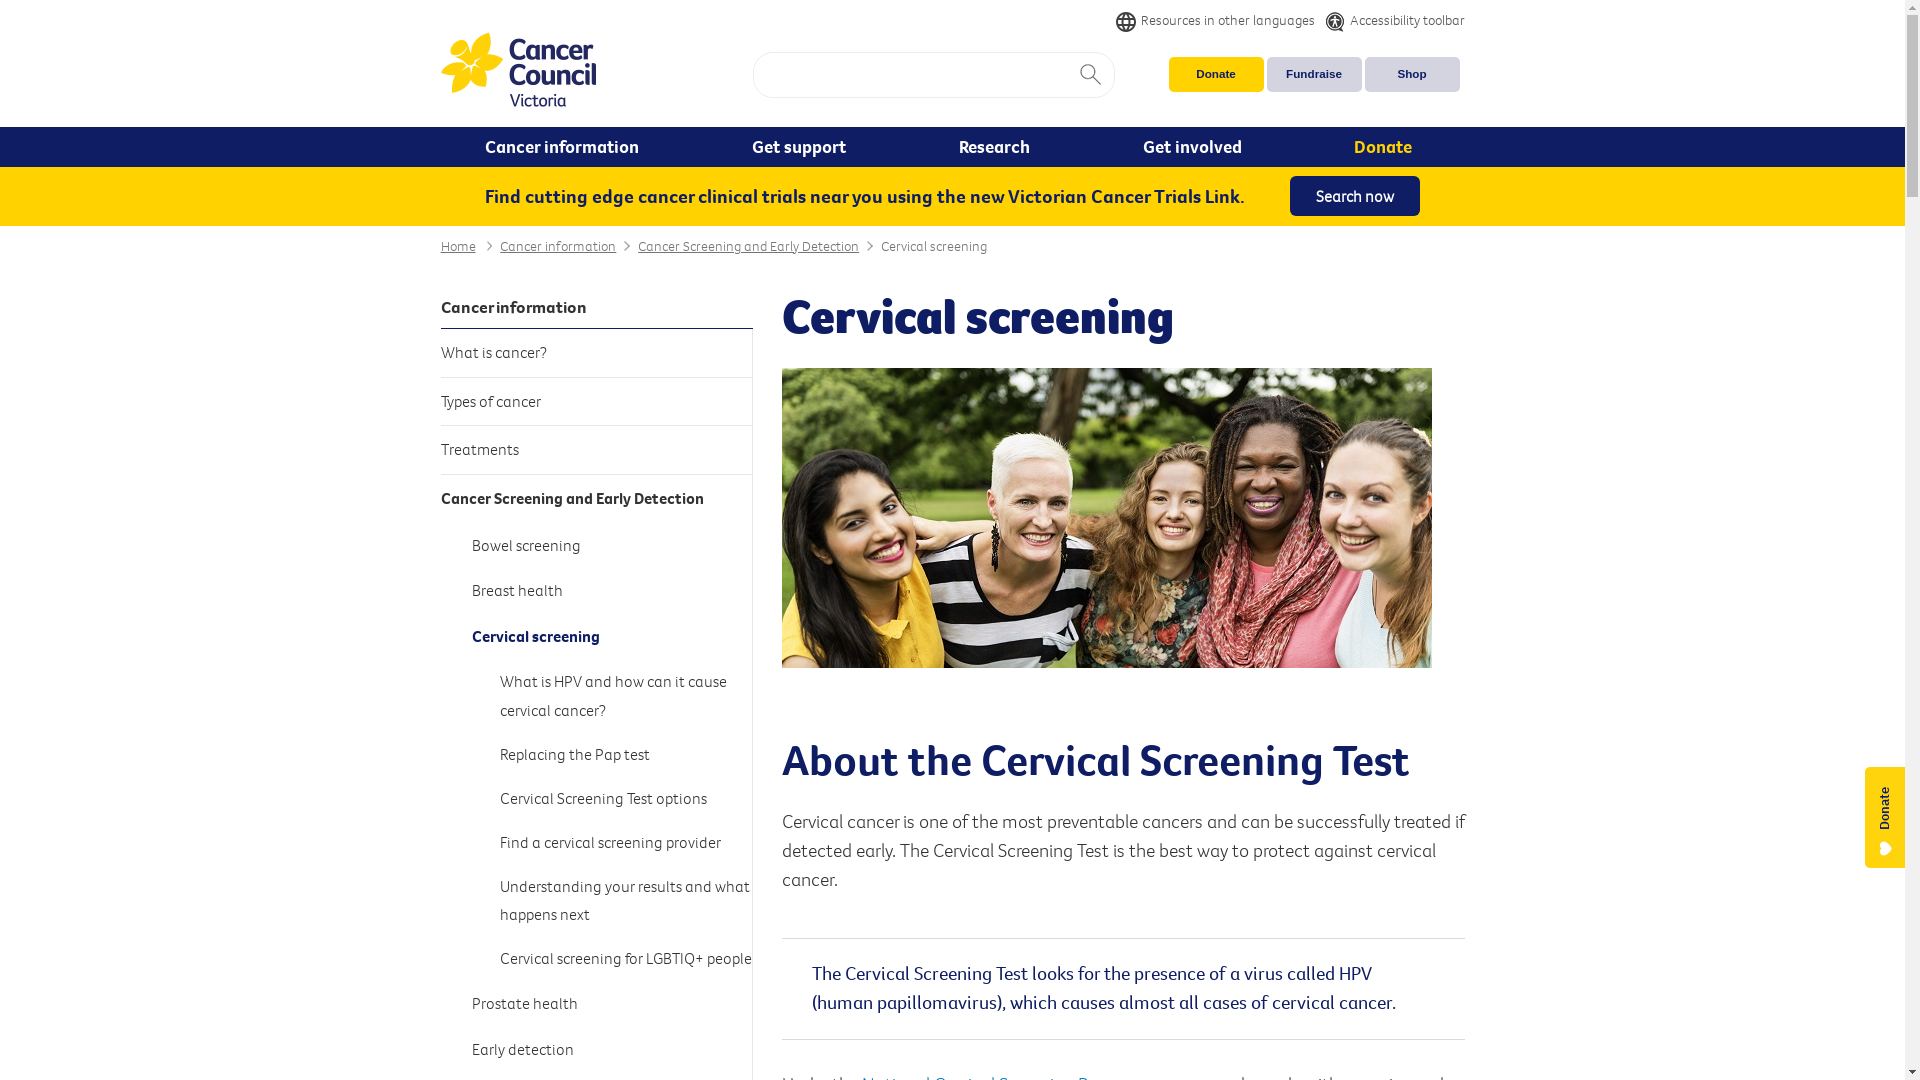  Describe the element at coordinates (458, 246) in the screenshot. I see `Home` at that location.